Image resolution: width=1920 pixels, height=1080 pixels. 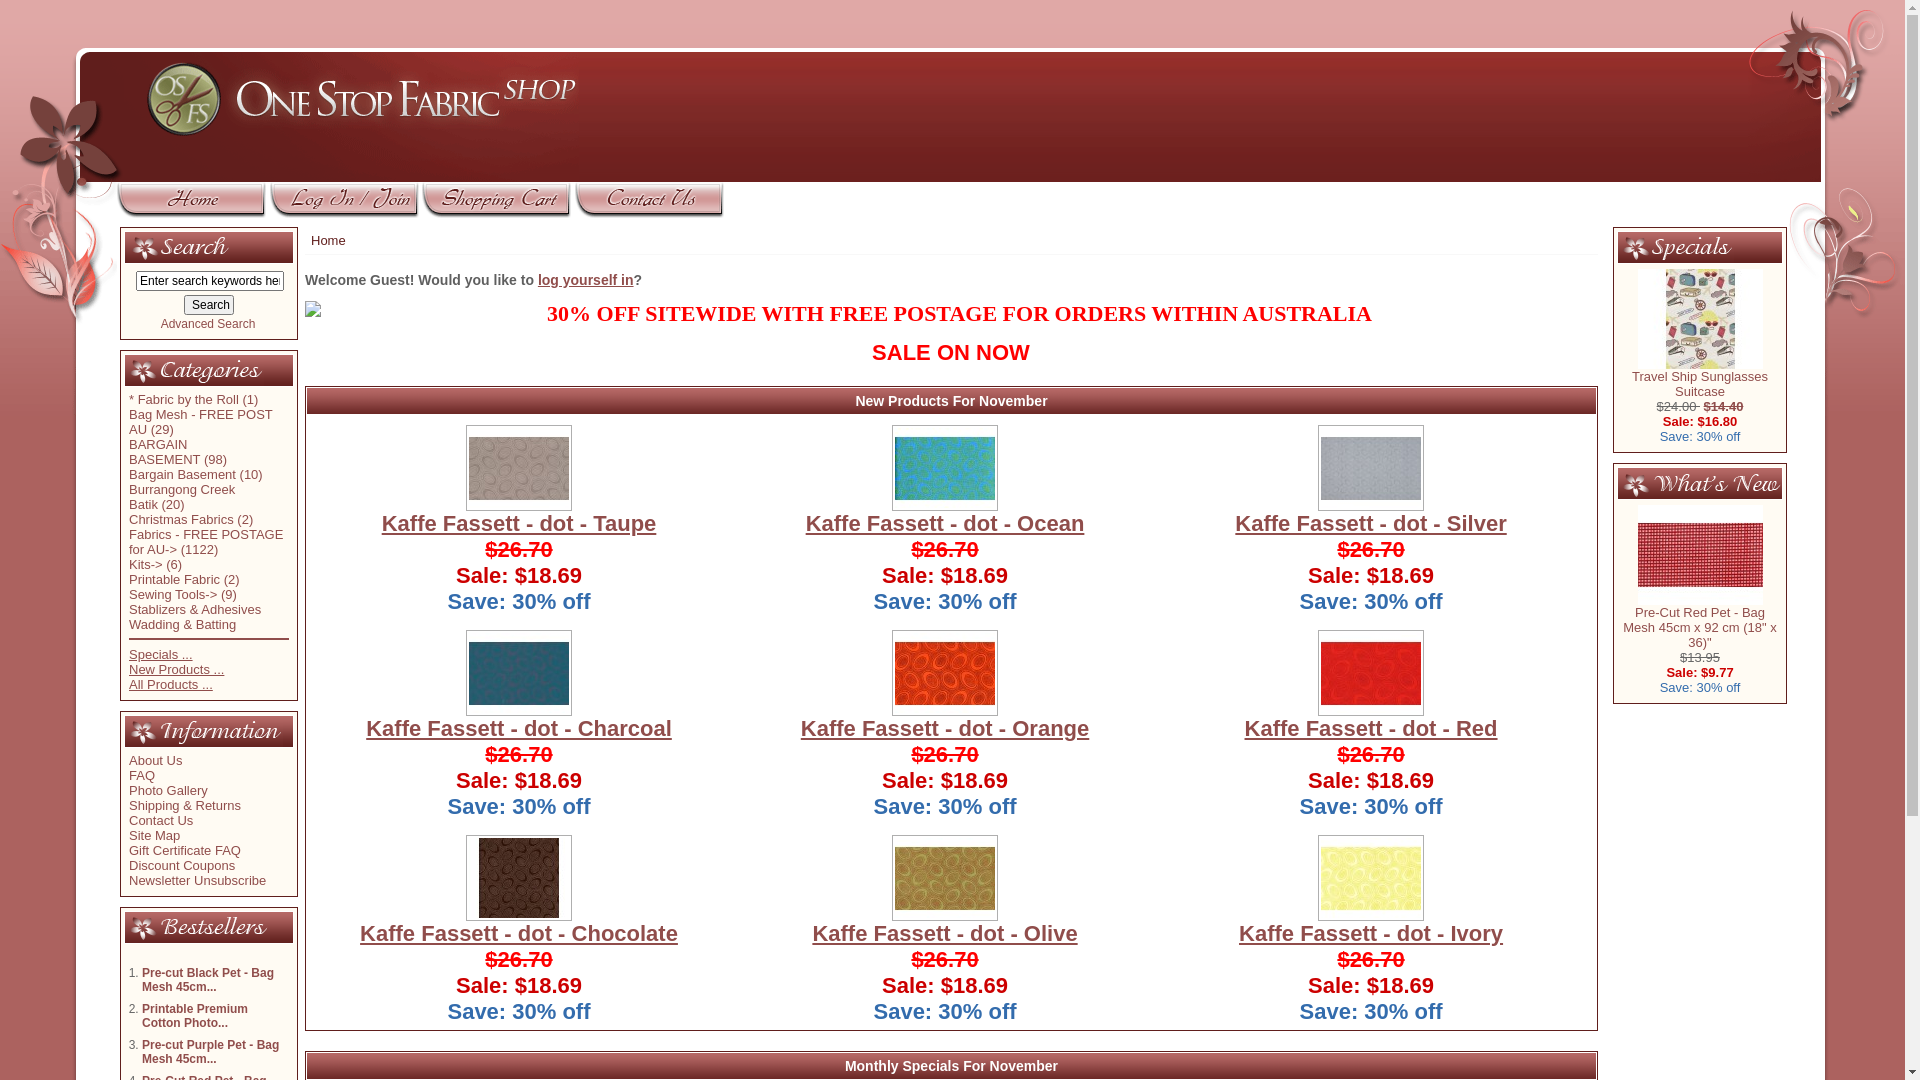 I want to click on Pre-Cut Red Pet - Bag Mesh 45cm x 92 cm (18" x 36)", so click(x=1700, y=622).